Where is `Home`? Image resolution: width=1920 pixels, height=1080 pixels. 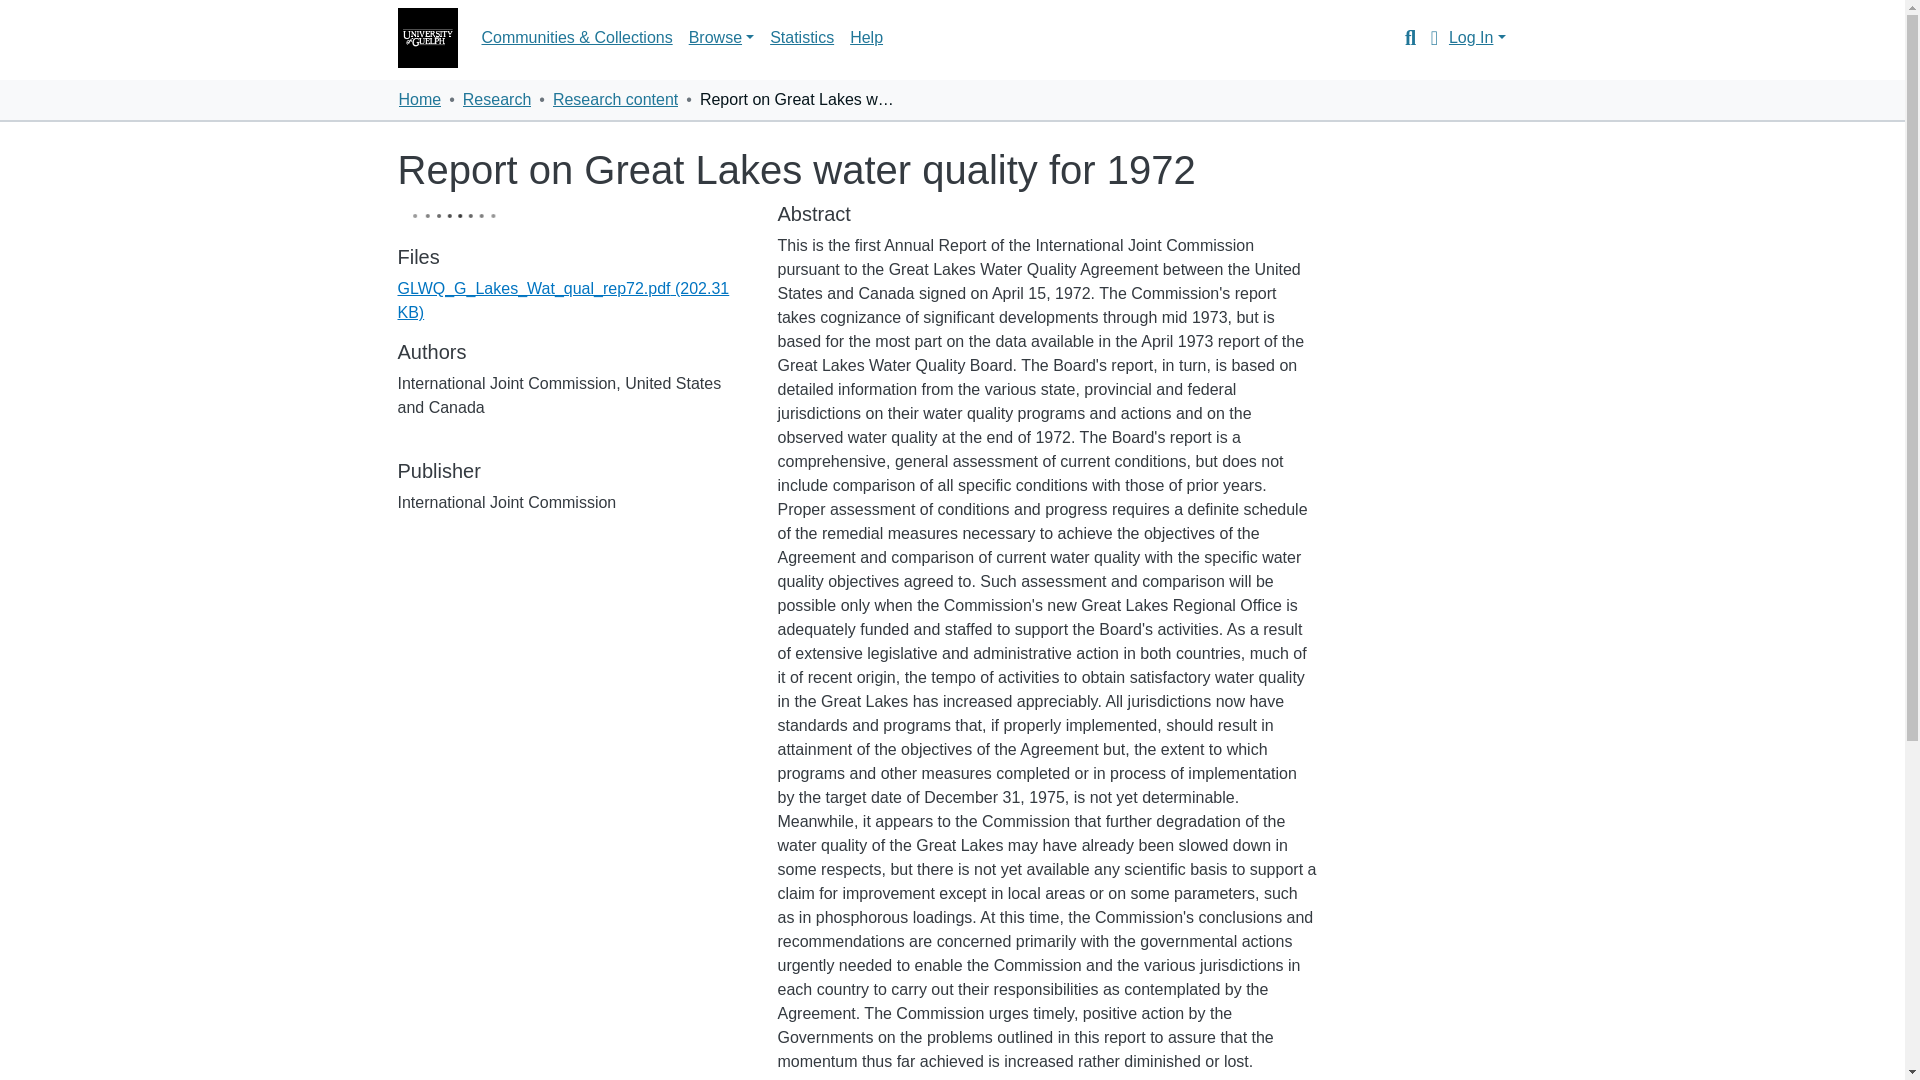
Home is located at coordinates (419, 100).